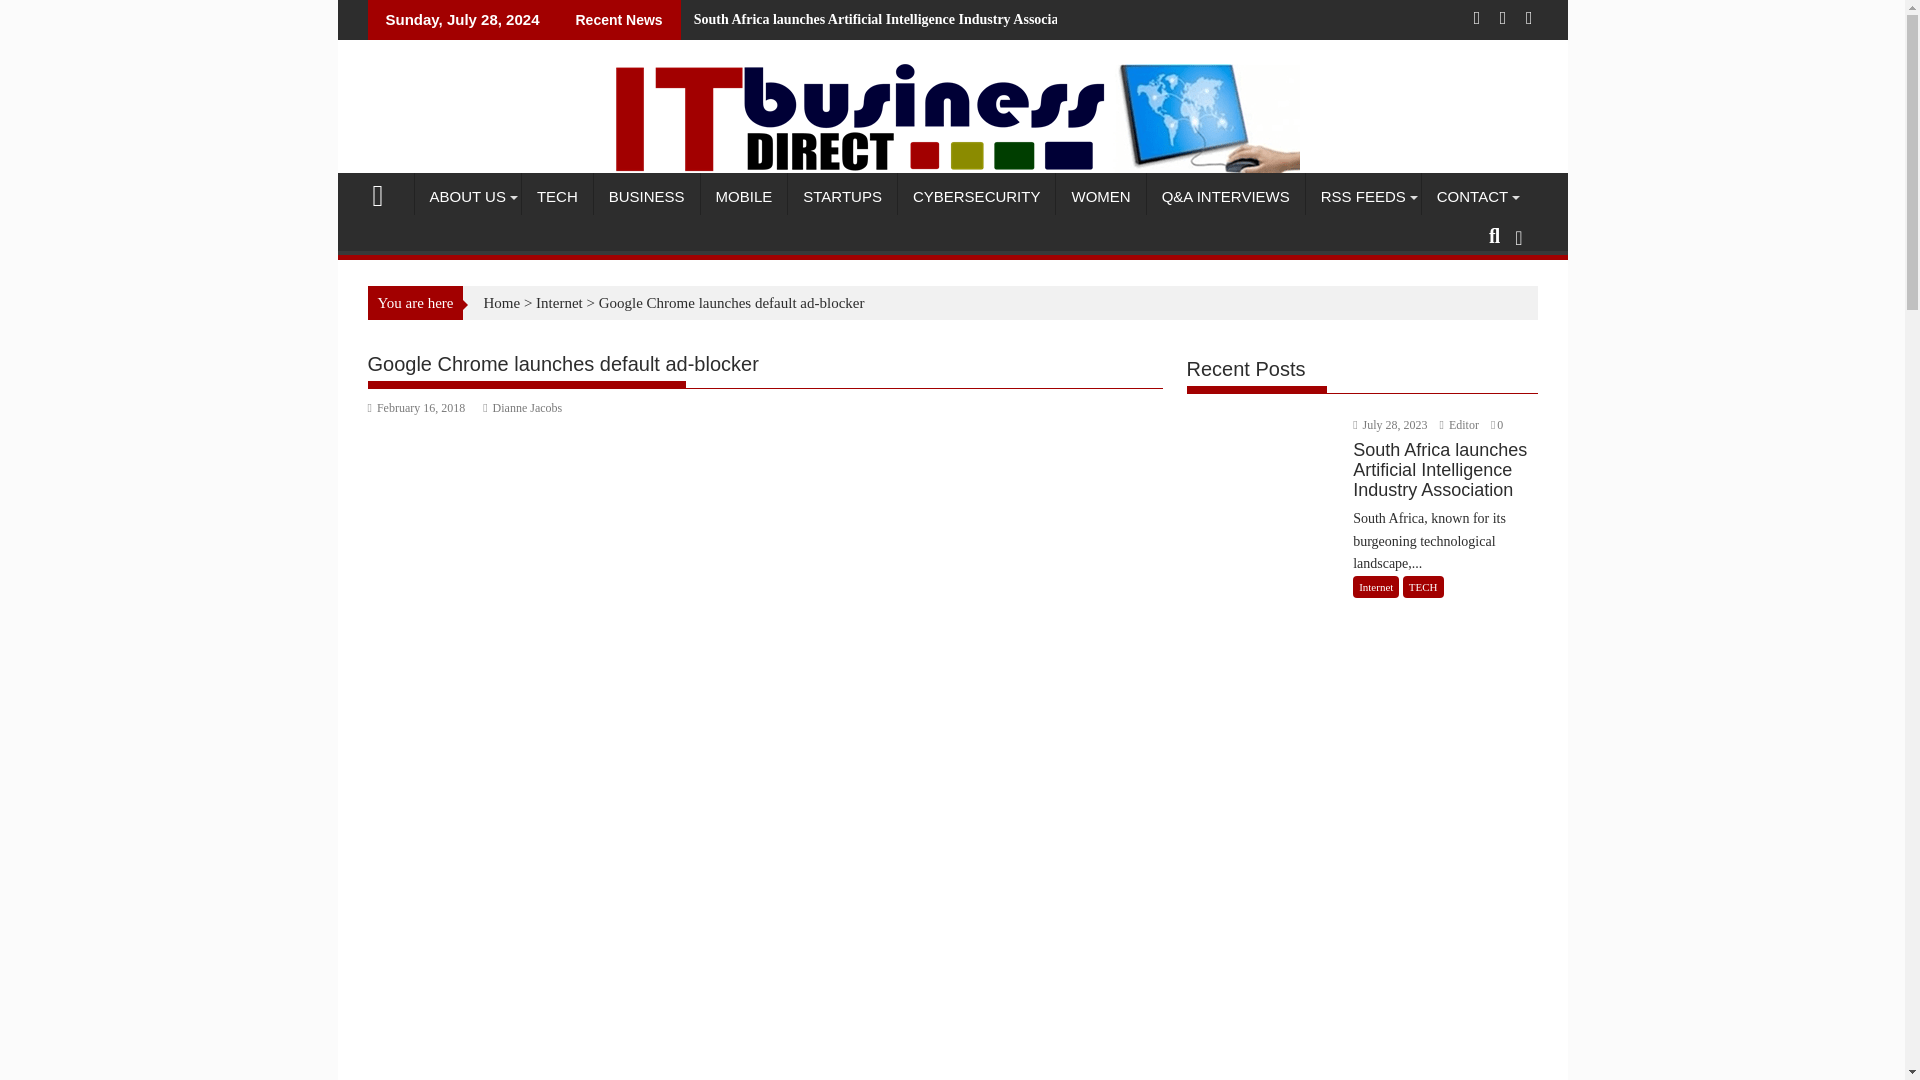 Image resolution: width=1920 pixels, height=1080 pixels. I want to click on itbusinessdirect, so click(386, 192).